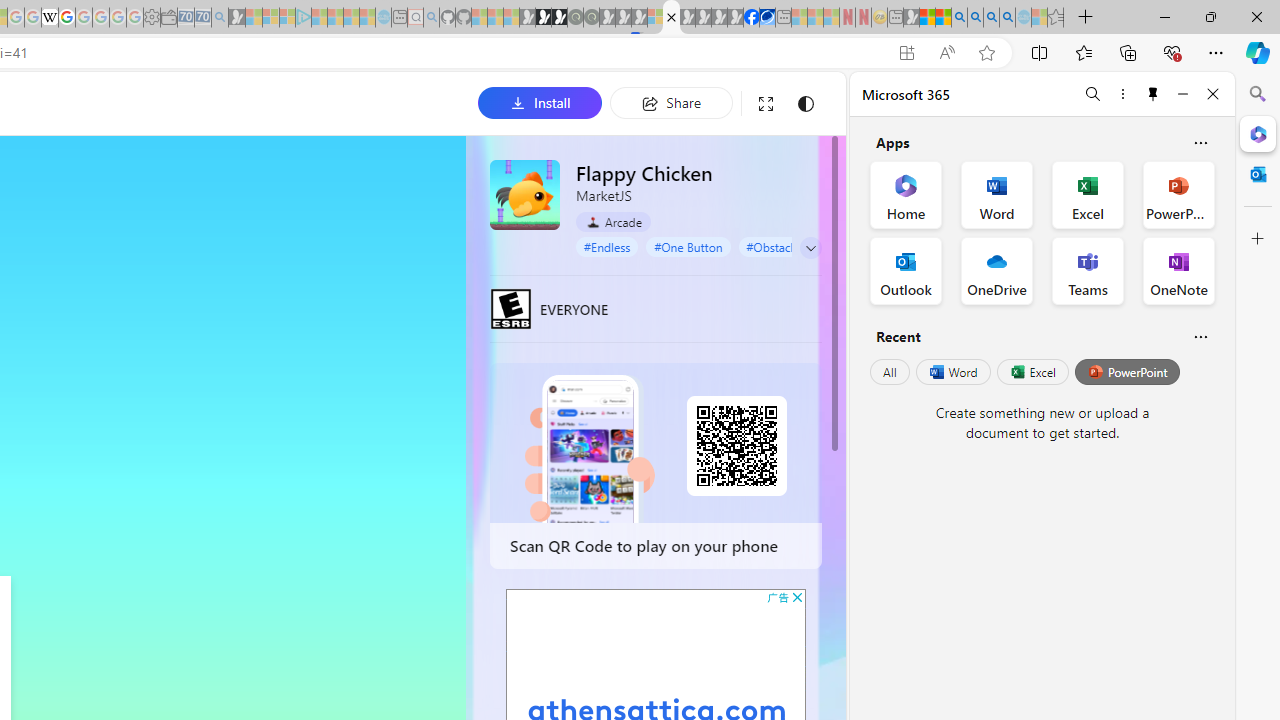 The image size is (1280, 720). Describe the element at coordinates (792, 246) in the screenshot. I see `#Obstacle Course` at that location.